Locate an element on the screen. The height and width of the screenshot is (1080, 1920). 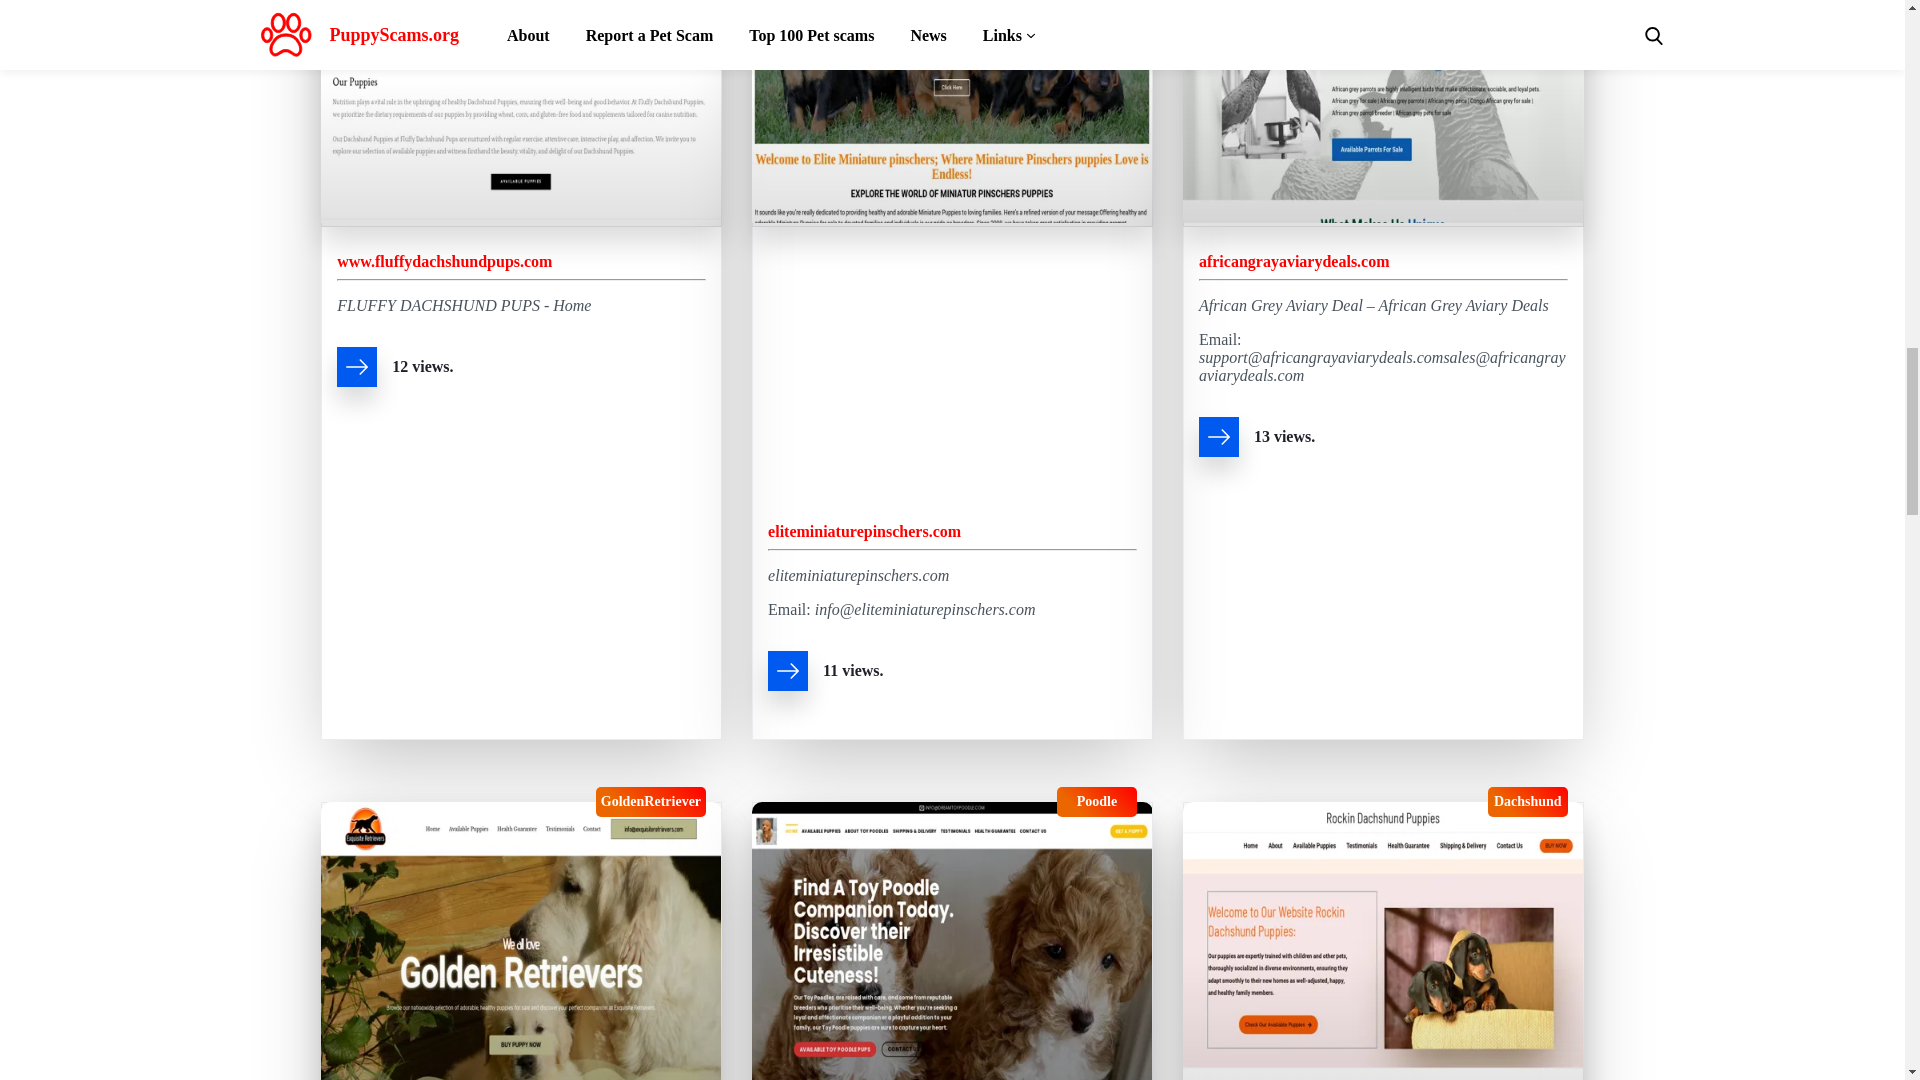
11 views. is located at coordinates (952, 674).